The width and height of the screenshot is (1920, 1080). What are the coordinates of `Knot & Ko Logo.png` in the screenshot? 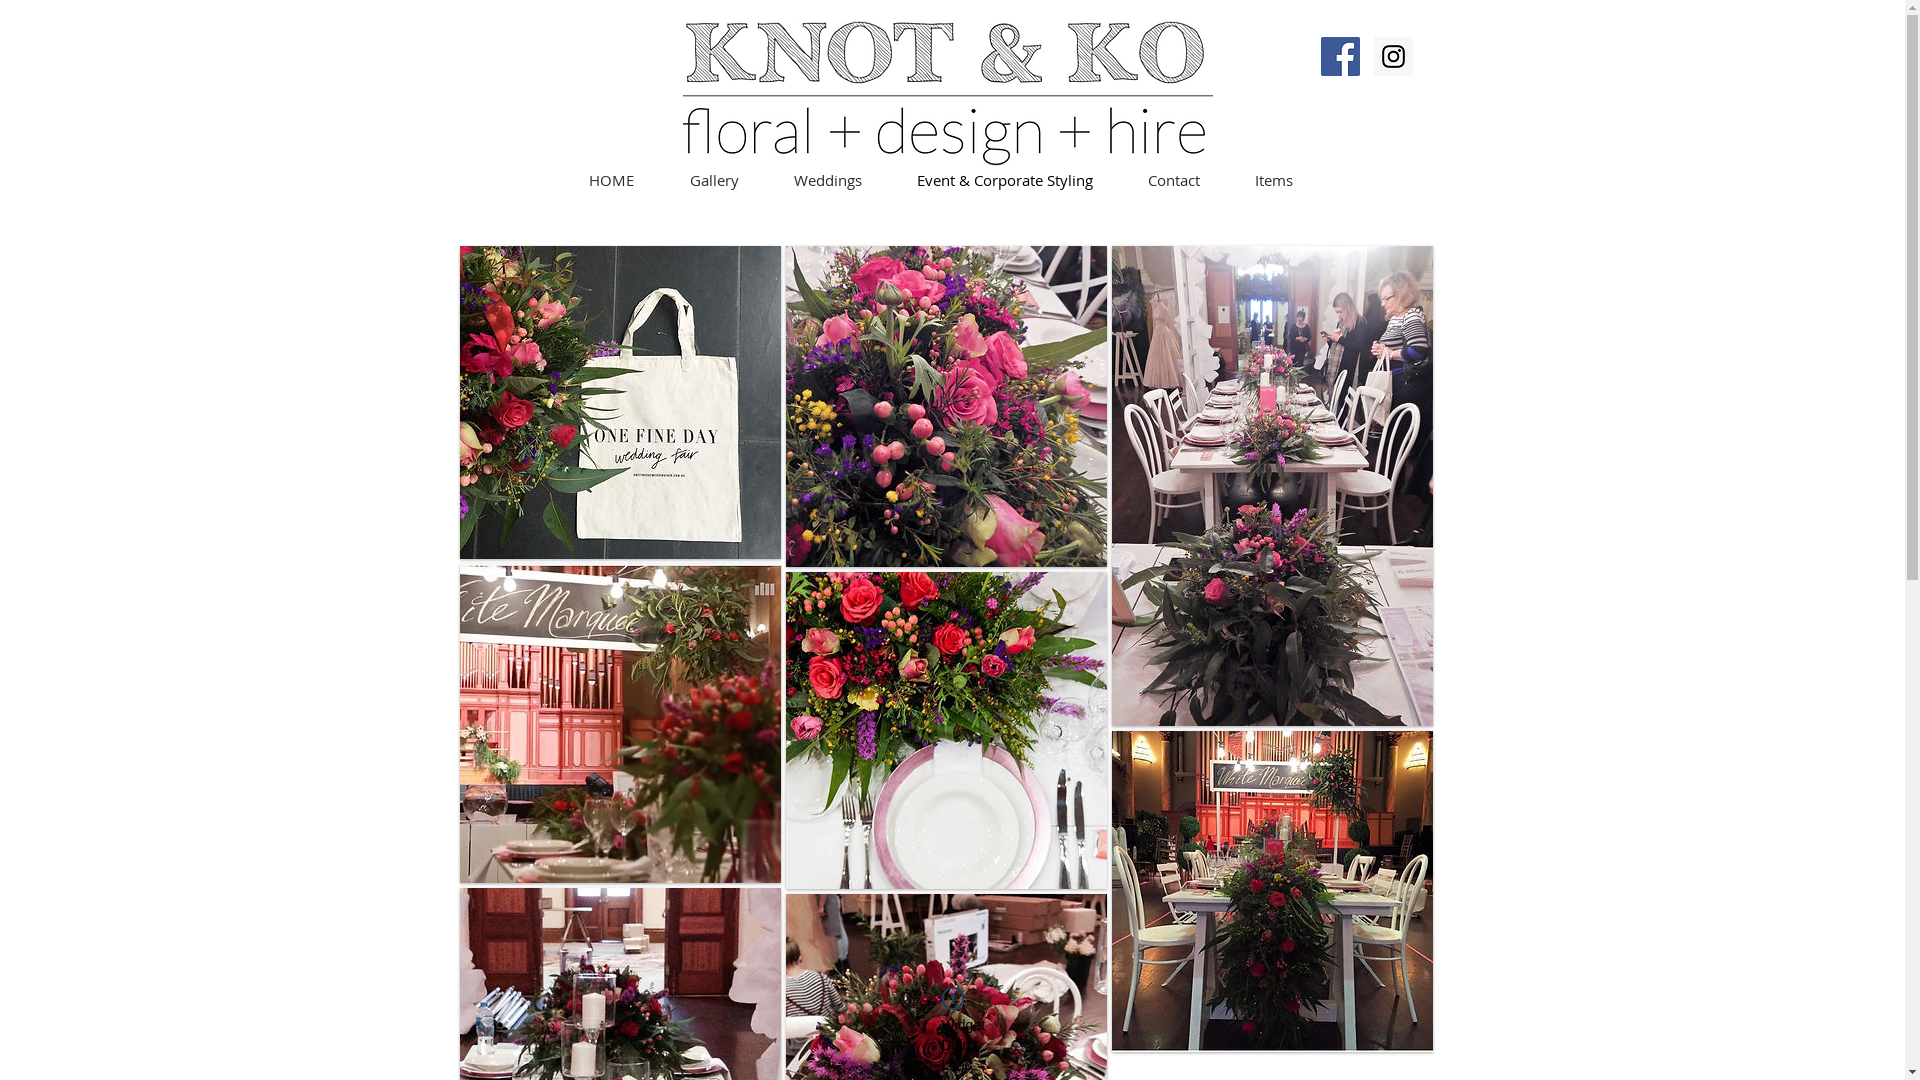 It's located at (947, 94).